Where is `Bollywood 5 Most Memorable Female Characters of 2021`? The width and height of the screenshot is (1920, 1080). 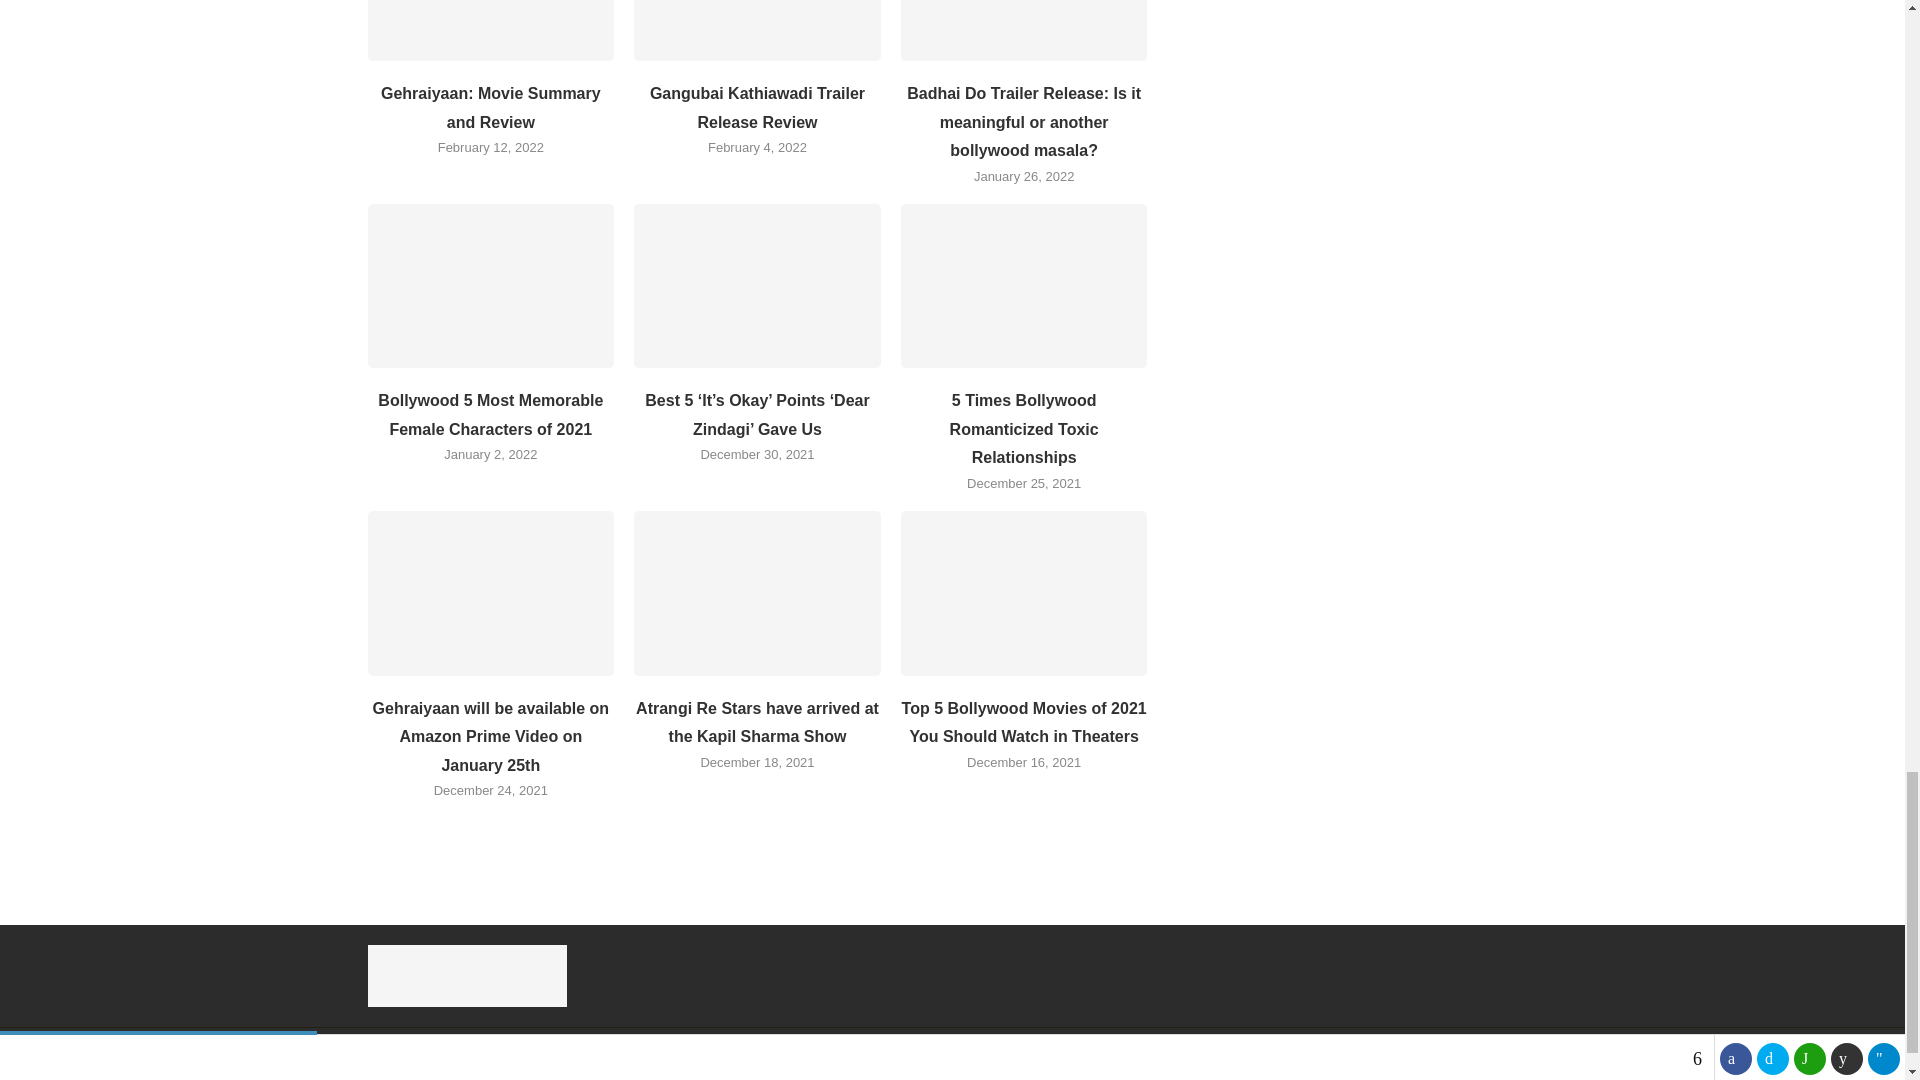 Bollywood 5 Most Memorable Female Characters of 2021 is located at coordinates (491, 286).